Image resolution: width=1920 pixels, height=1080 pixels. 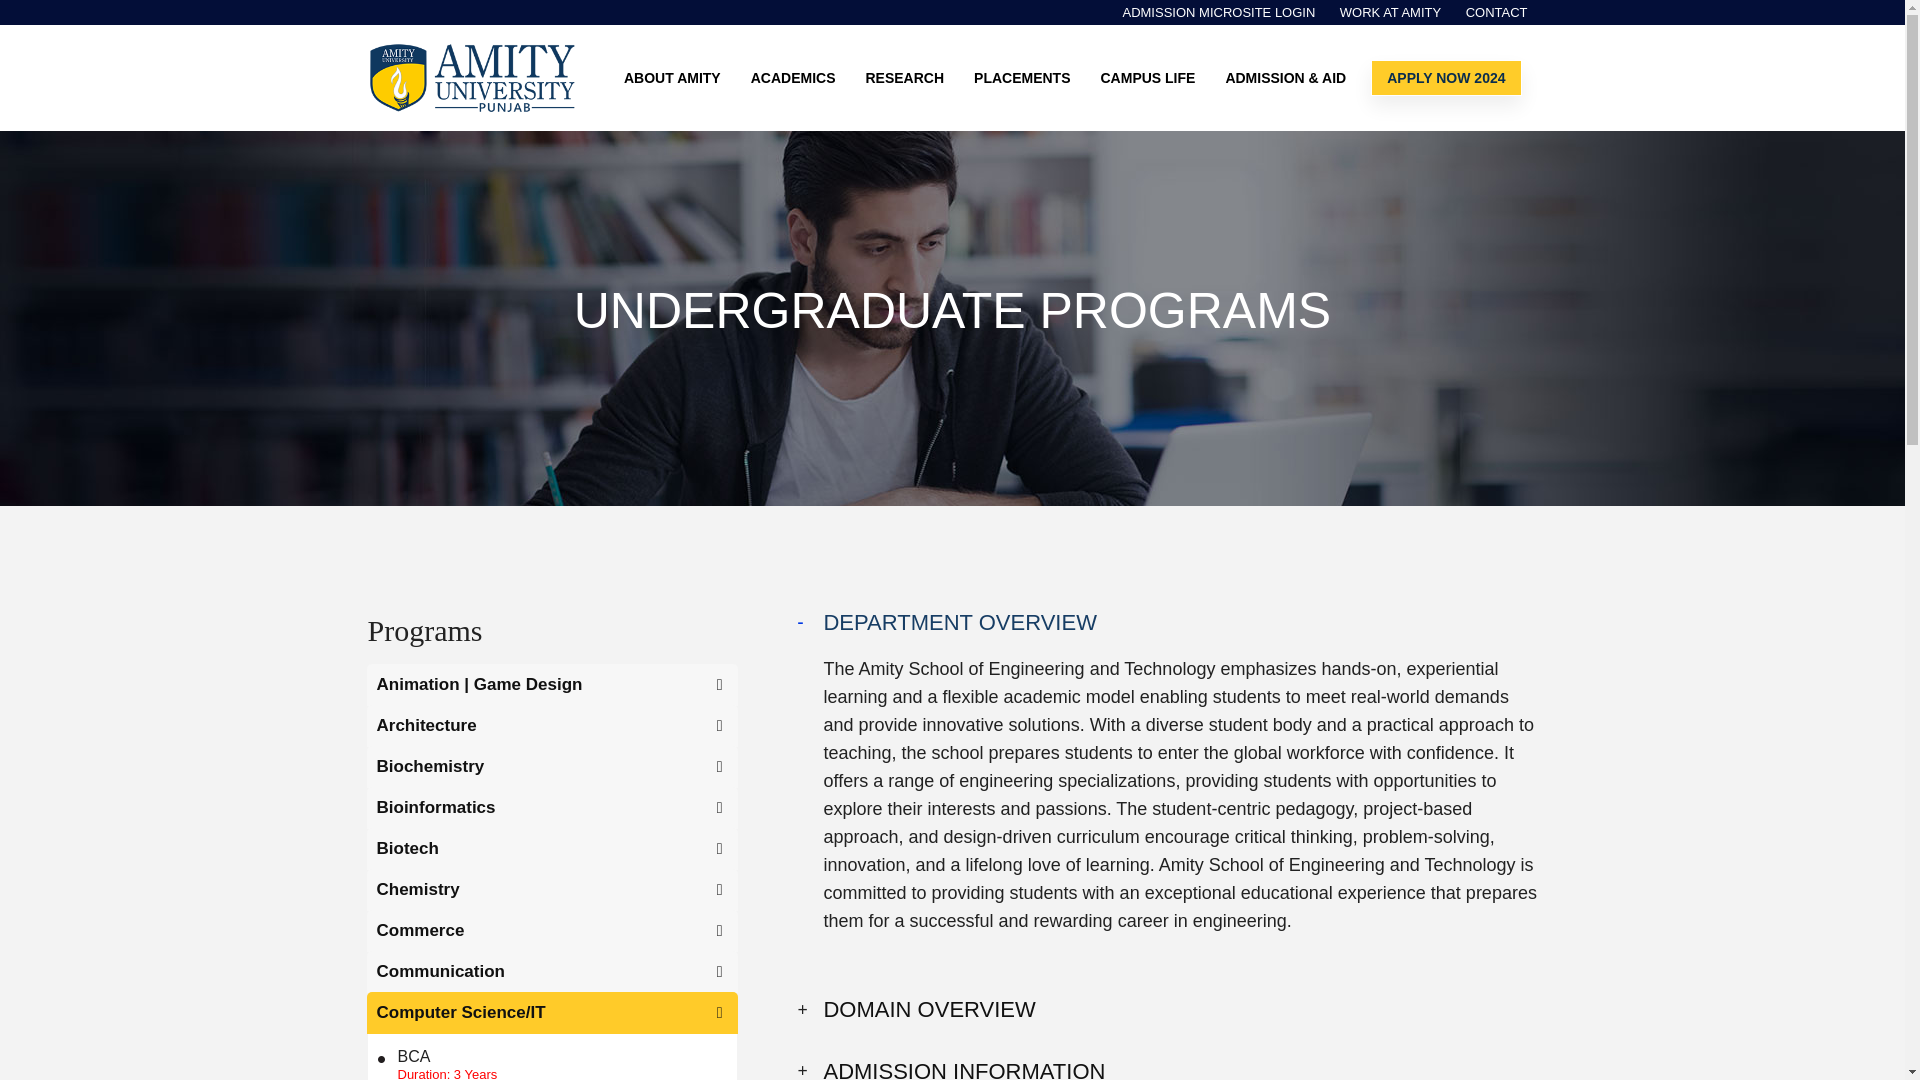 I want to click on CAMPUS LIFE, so click(x=1152, y=78).